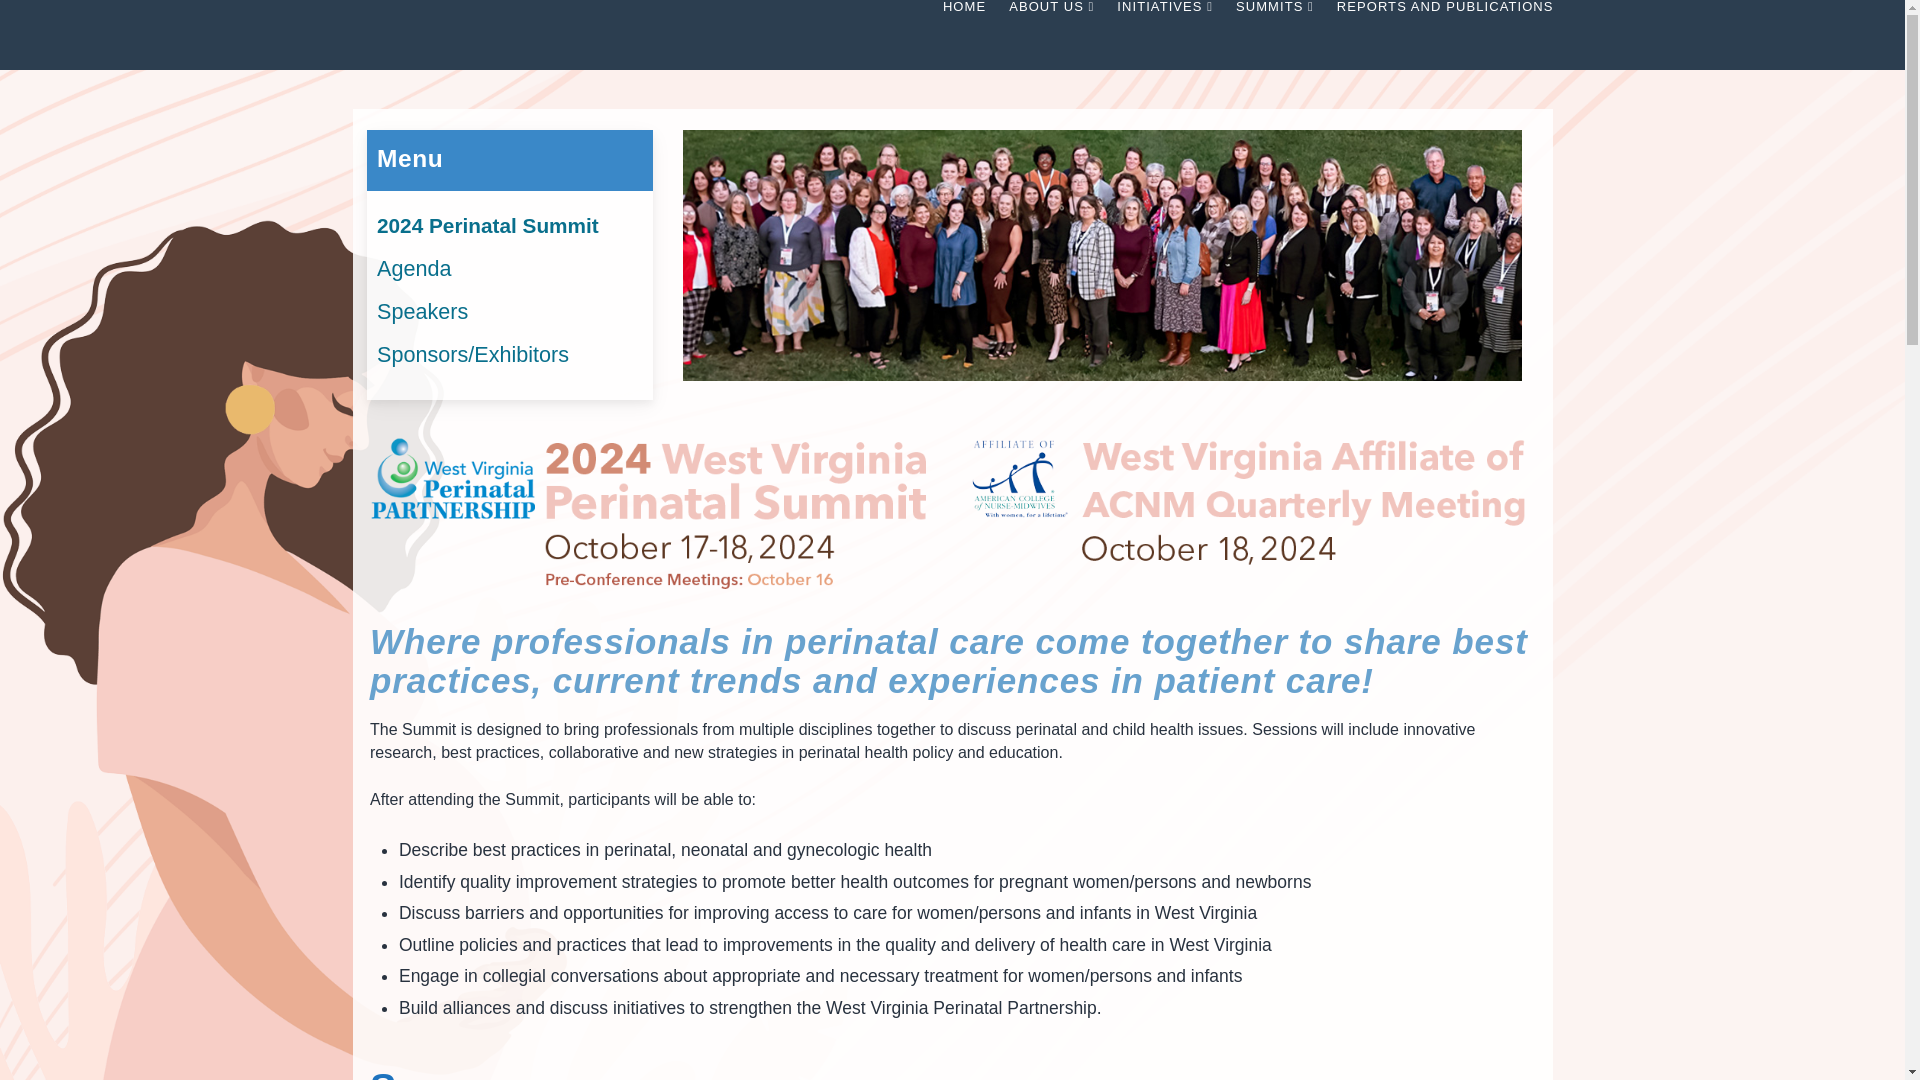  I want to click on ABOUT US, so click(1050, 35).